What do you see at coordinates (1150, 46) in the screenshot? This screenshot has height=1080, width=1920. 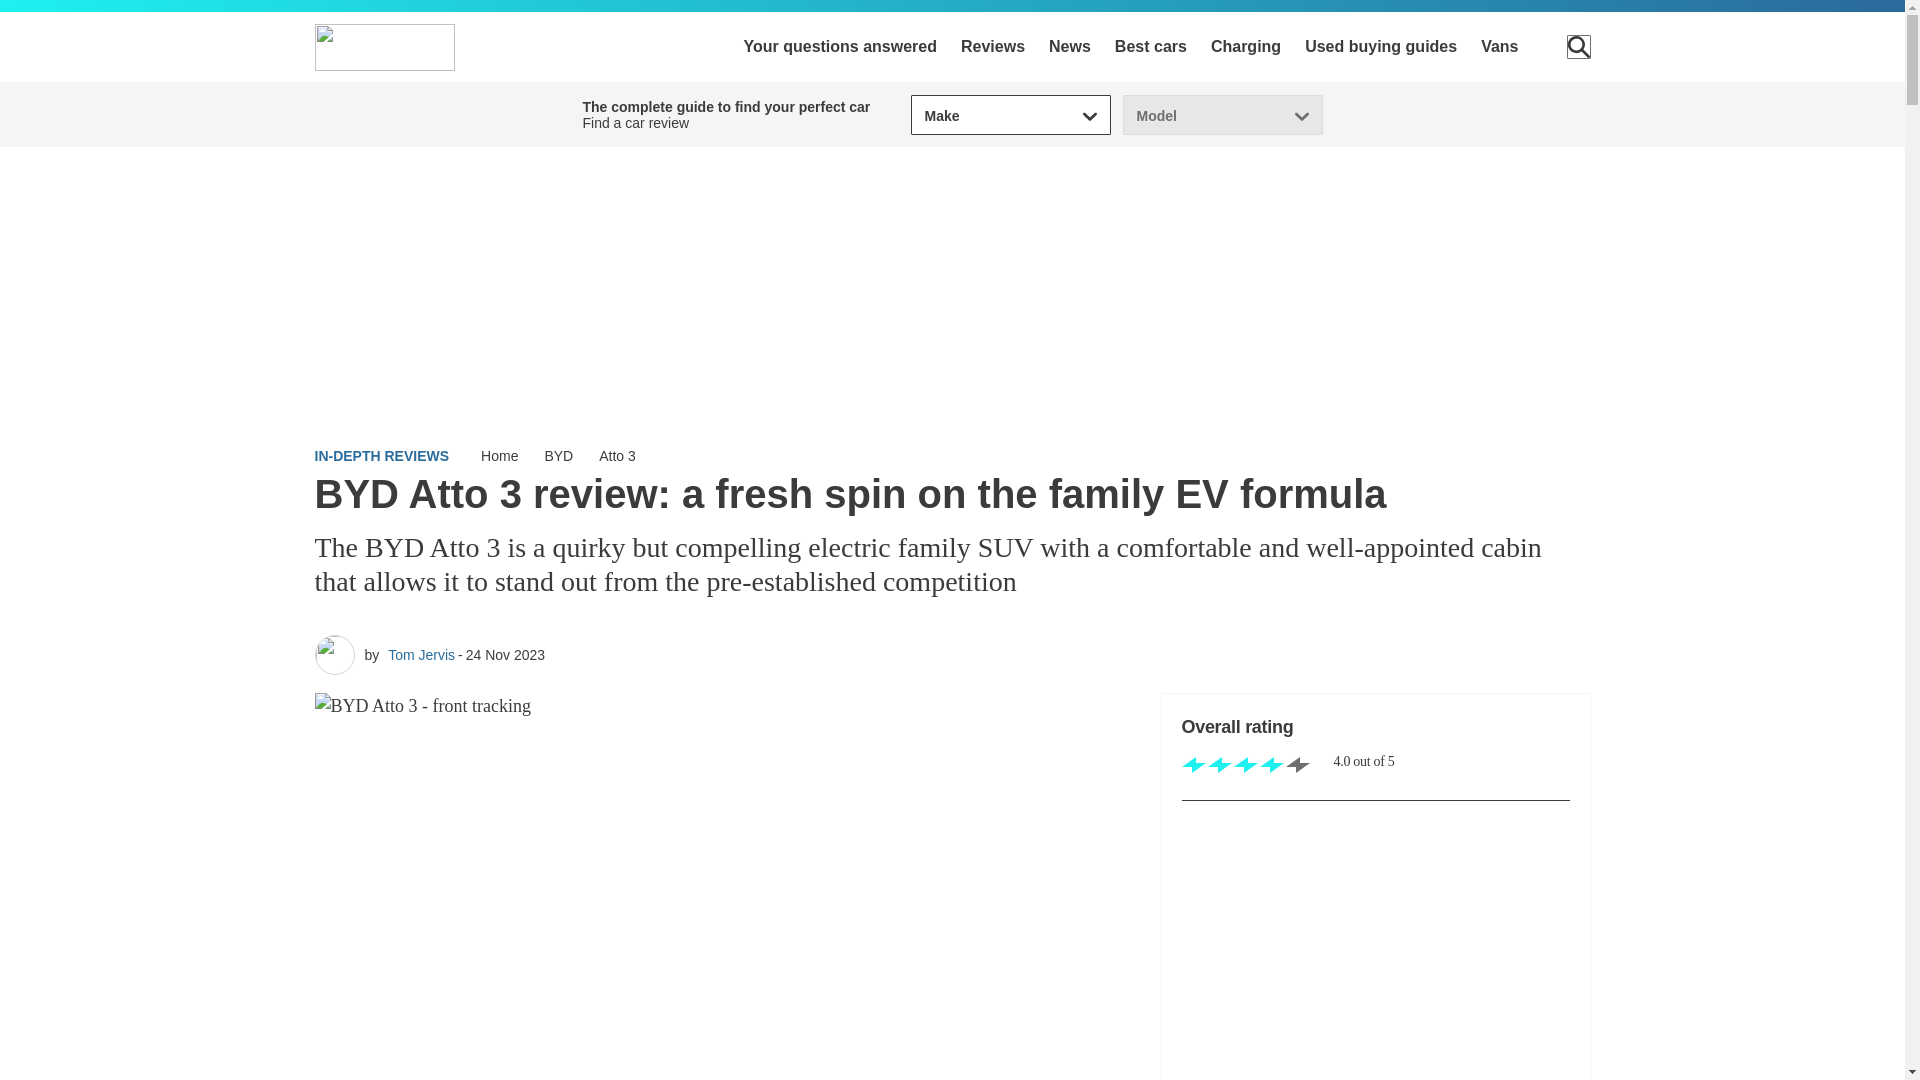 I see `Best cars` at bounding box center [1150, 46].